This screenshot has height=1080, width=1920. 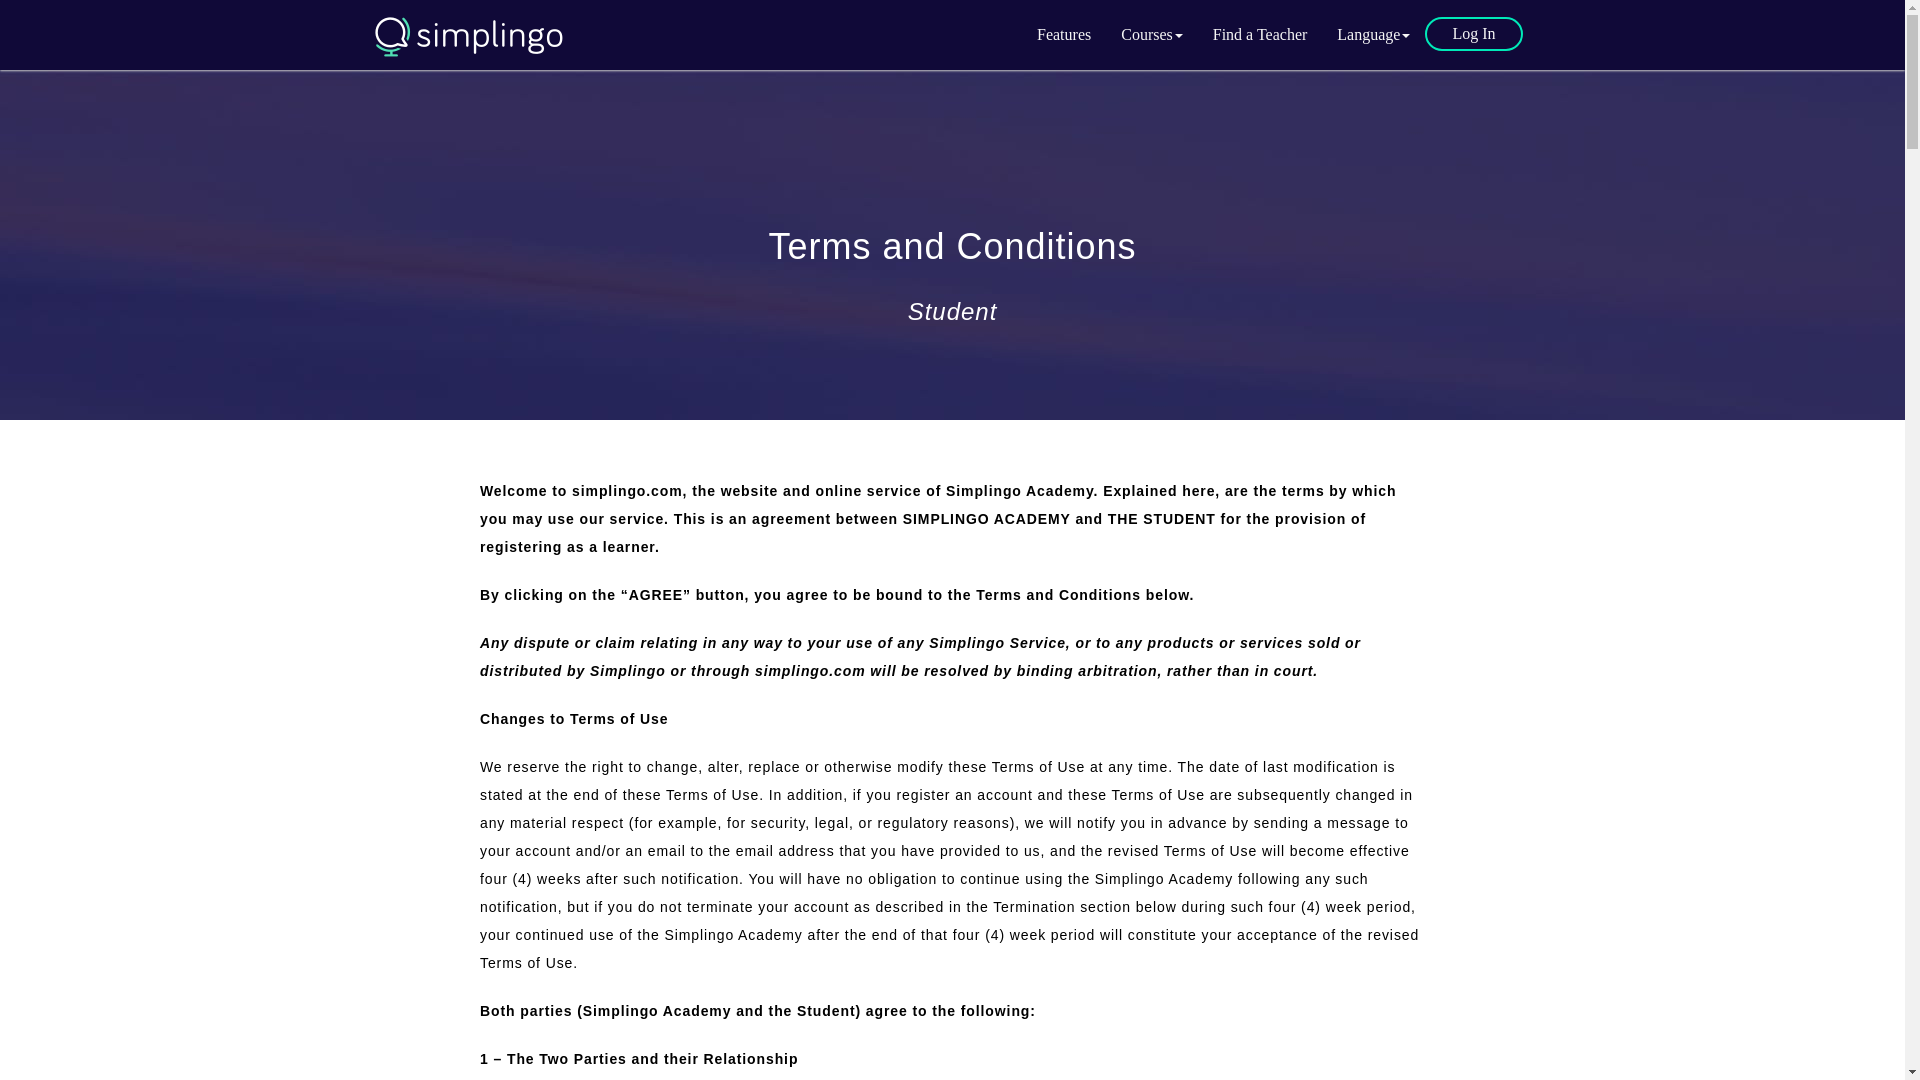 I want to click on Features, so click(x=1063, y=34).